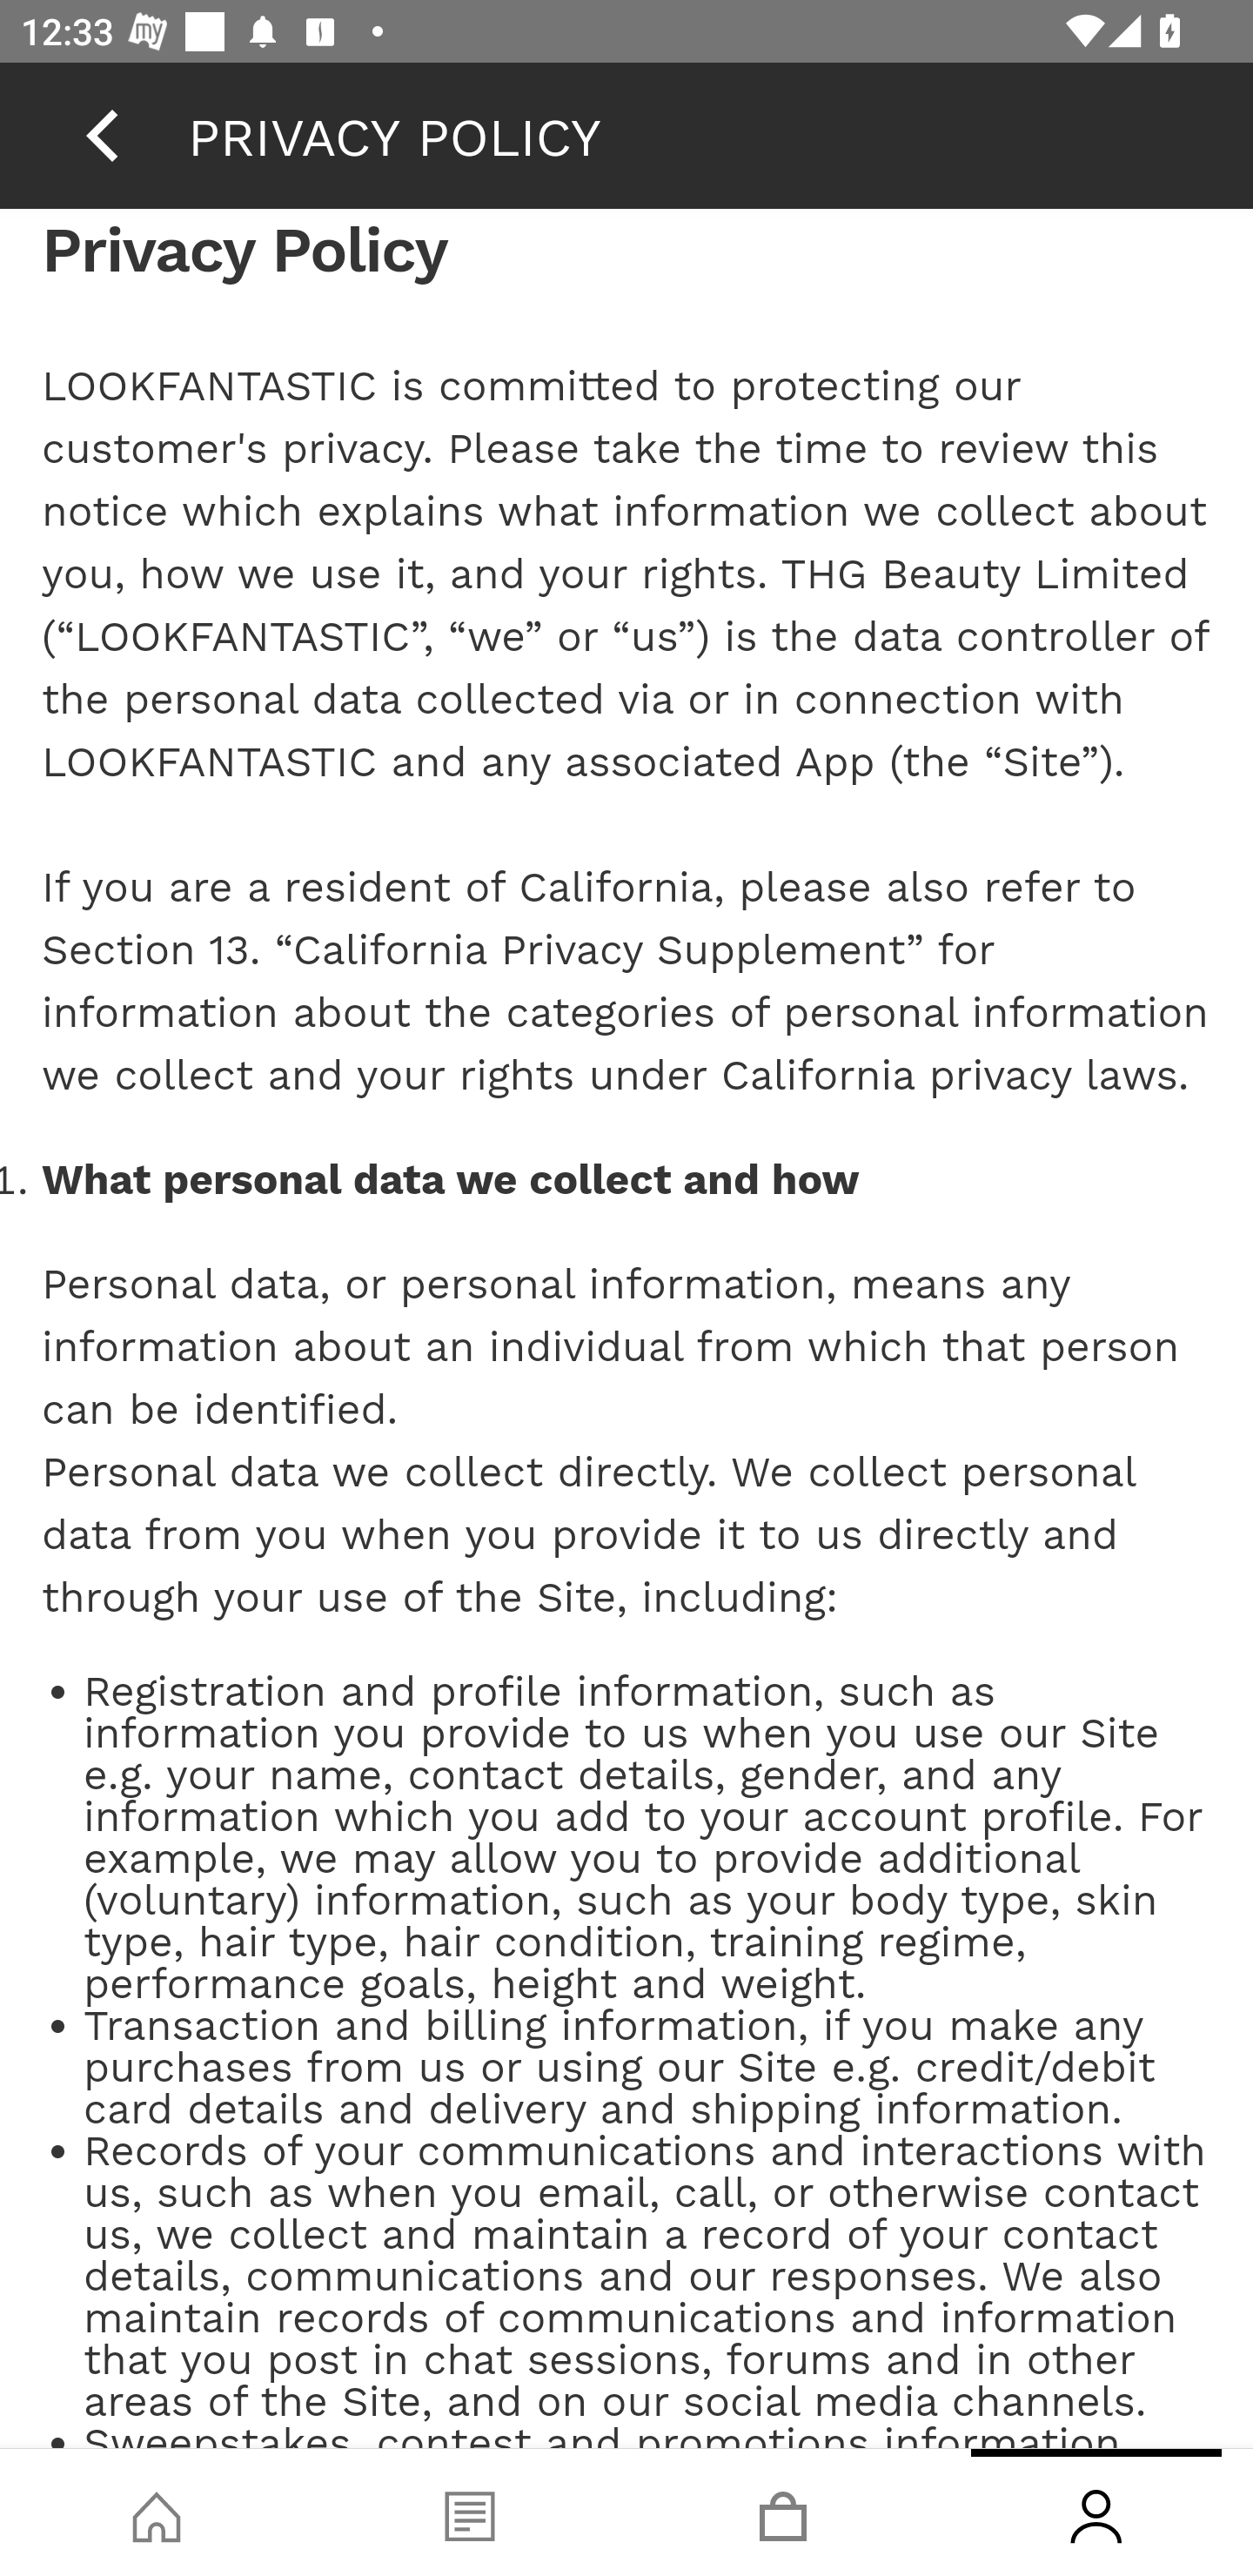 Image resolution: width=1253 pixels, height=2576 pixels. Describe the element at coordinates (470, 2512) in the screenshot. I see `Blog, tab, 2 of 4` at that location.